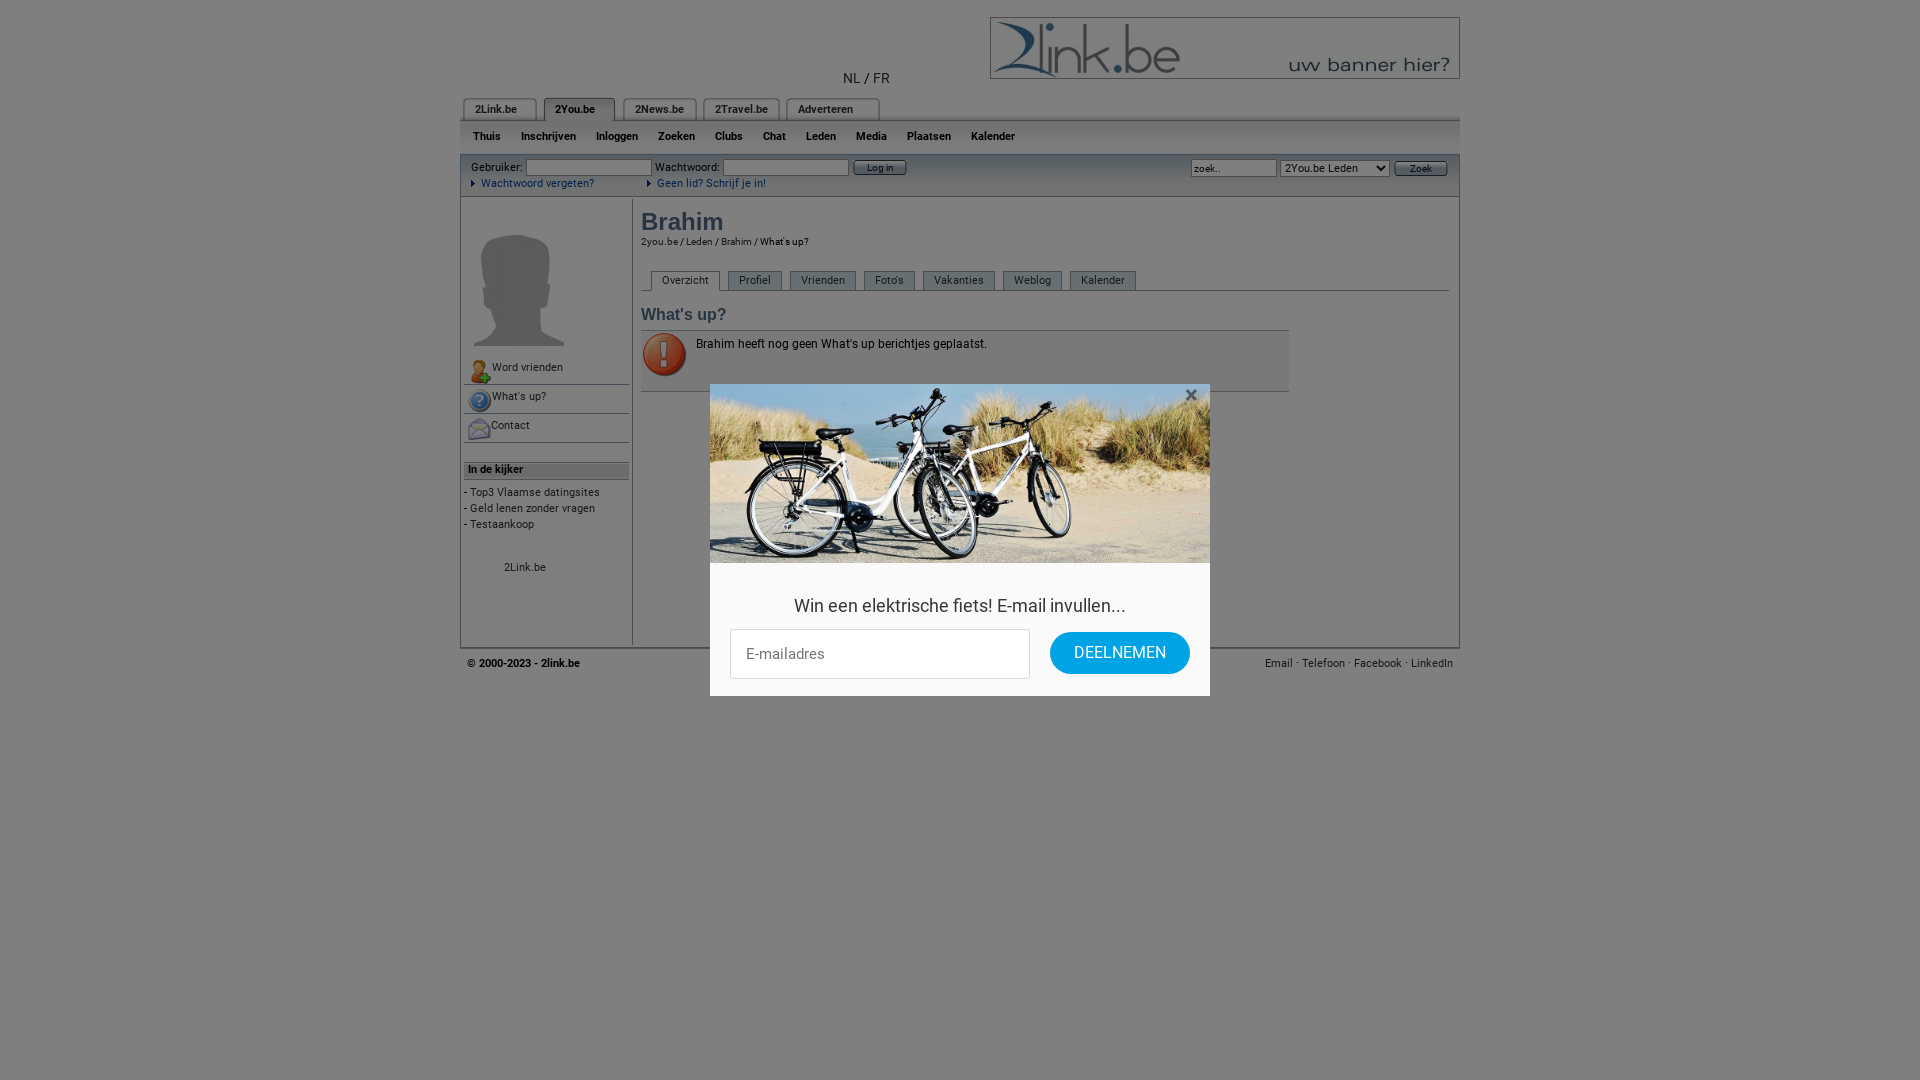 The height and width of the screenshot is (1080, 1920). I want to click on Media, so click(872, 136).